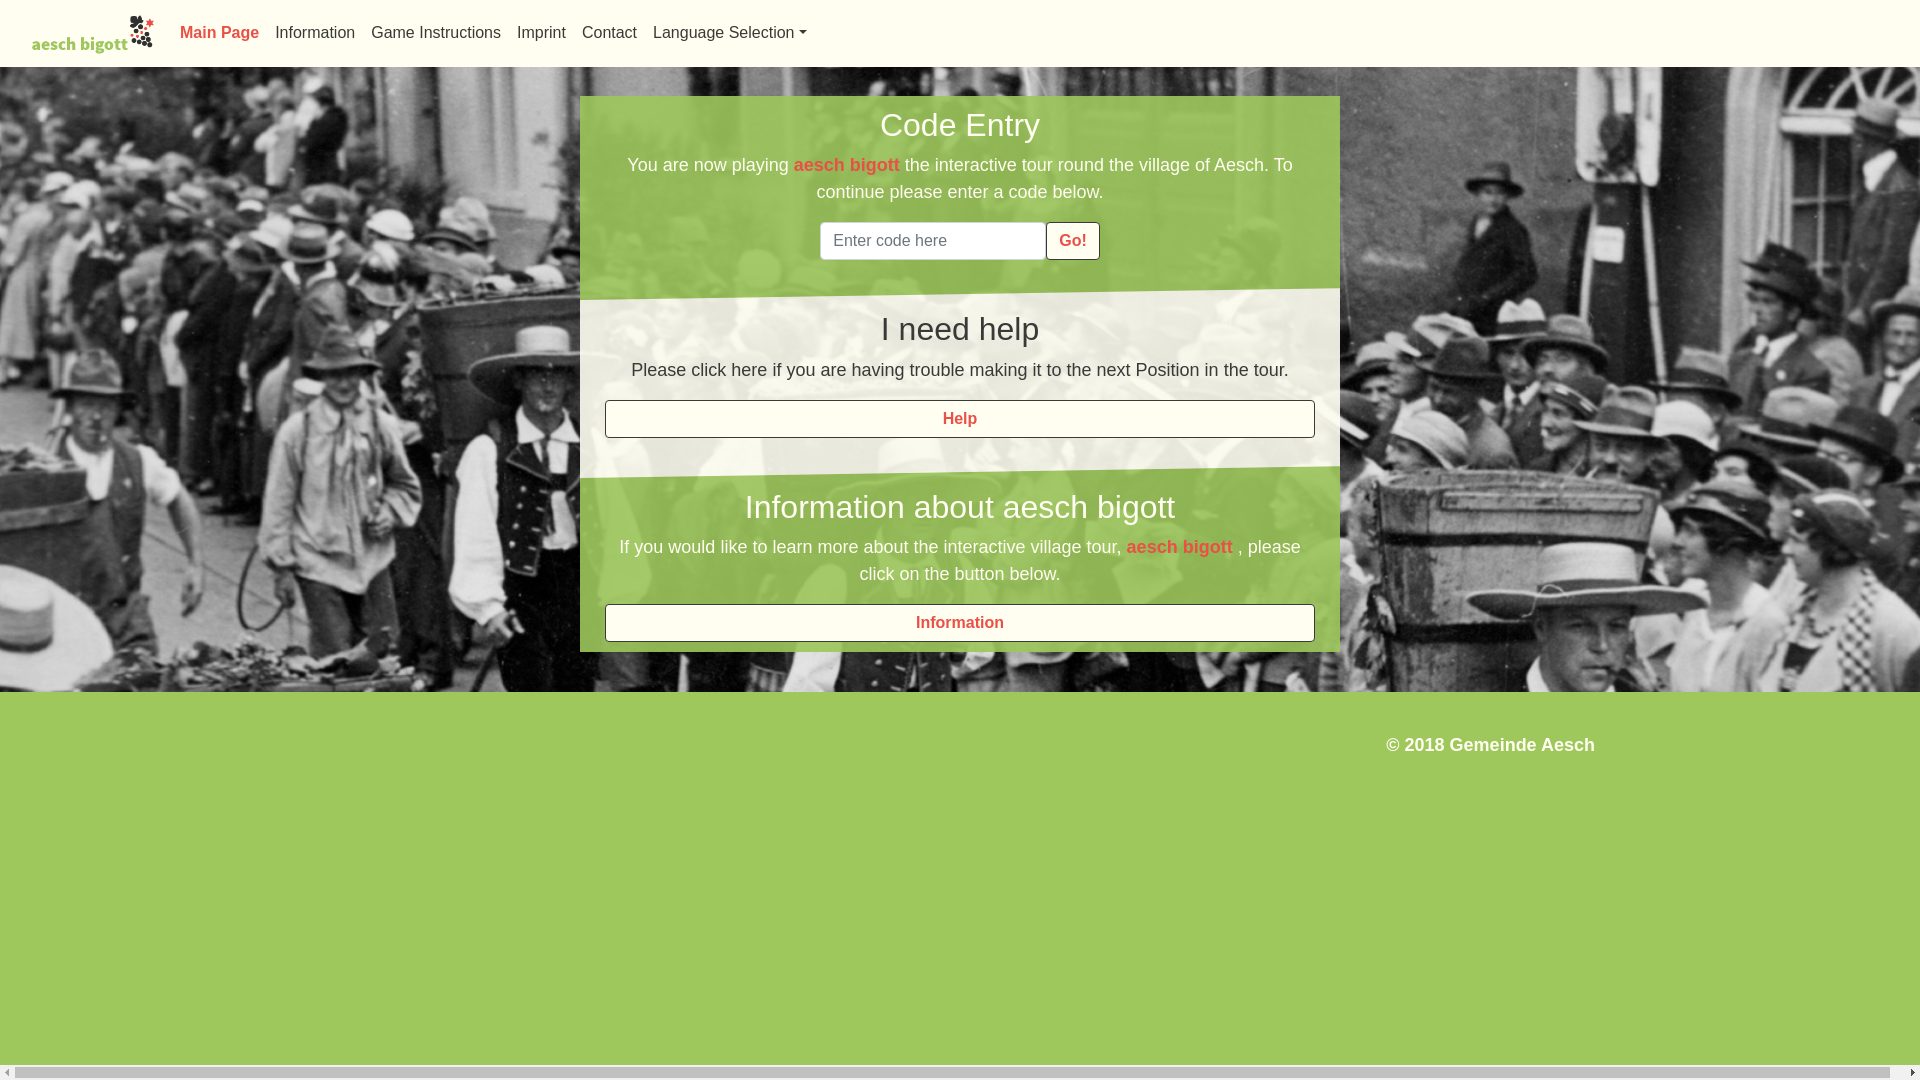 Image resolution: width=1920 pixels, height=1080 pixels. I want to click on Game Instructions, so click(436, 33).